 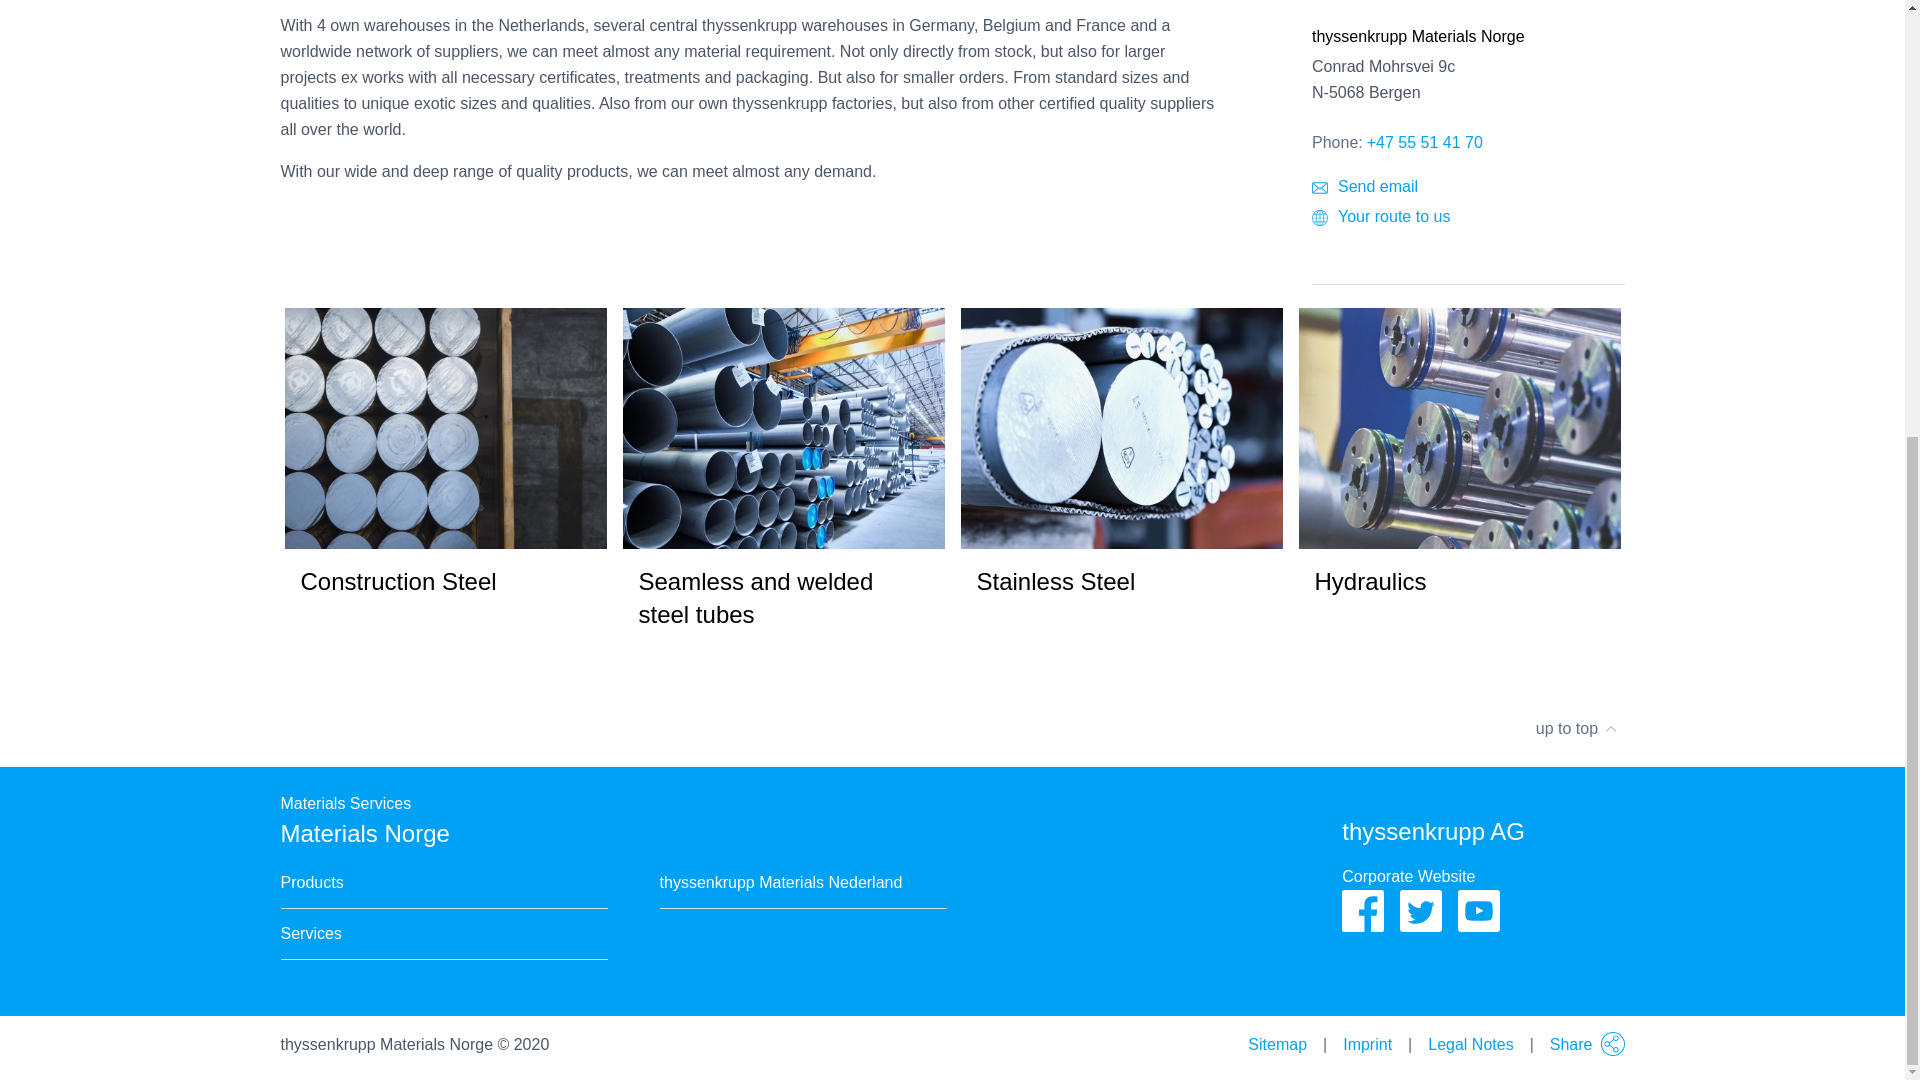 What do you see at coordinates (310, 934) in the screenshot?
I see `Services` at bounding box center [310, 934].